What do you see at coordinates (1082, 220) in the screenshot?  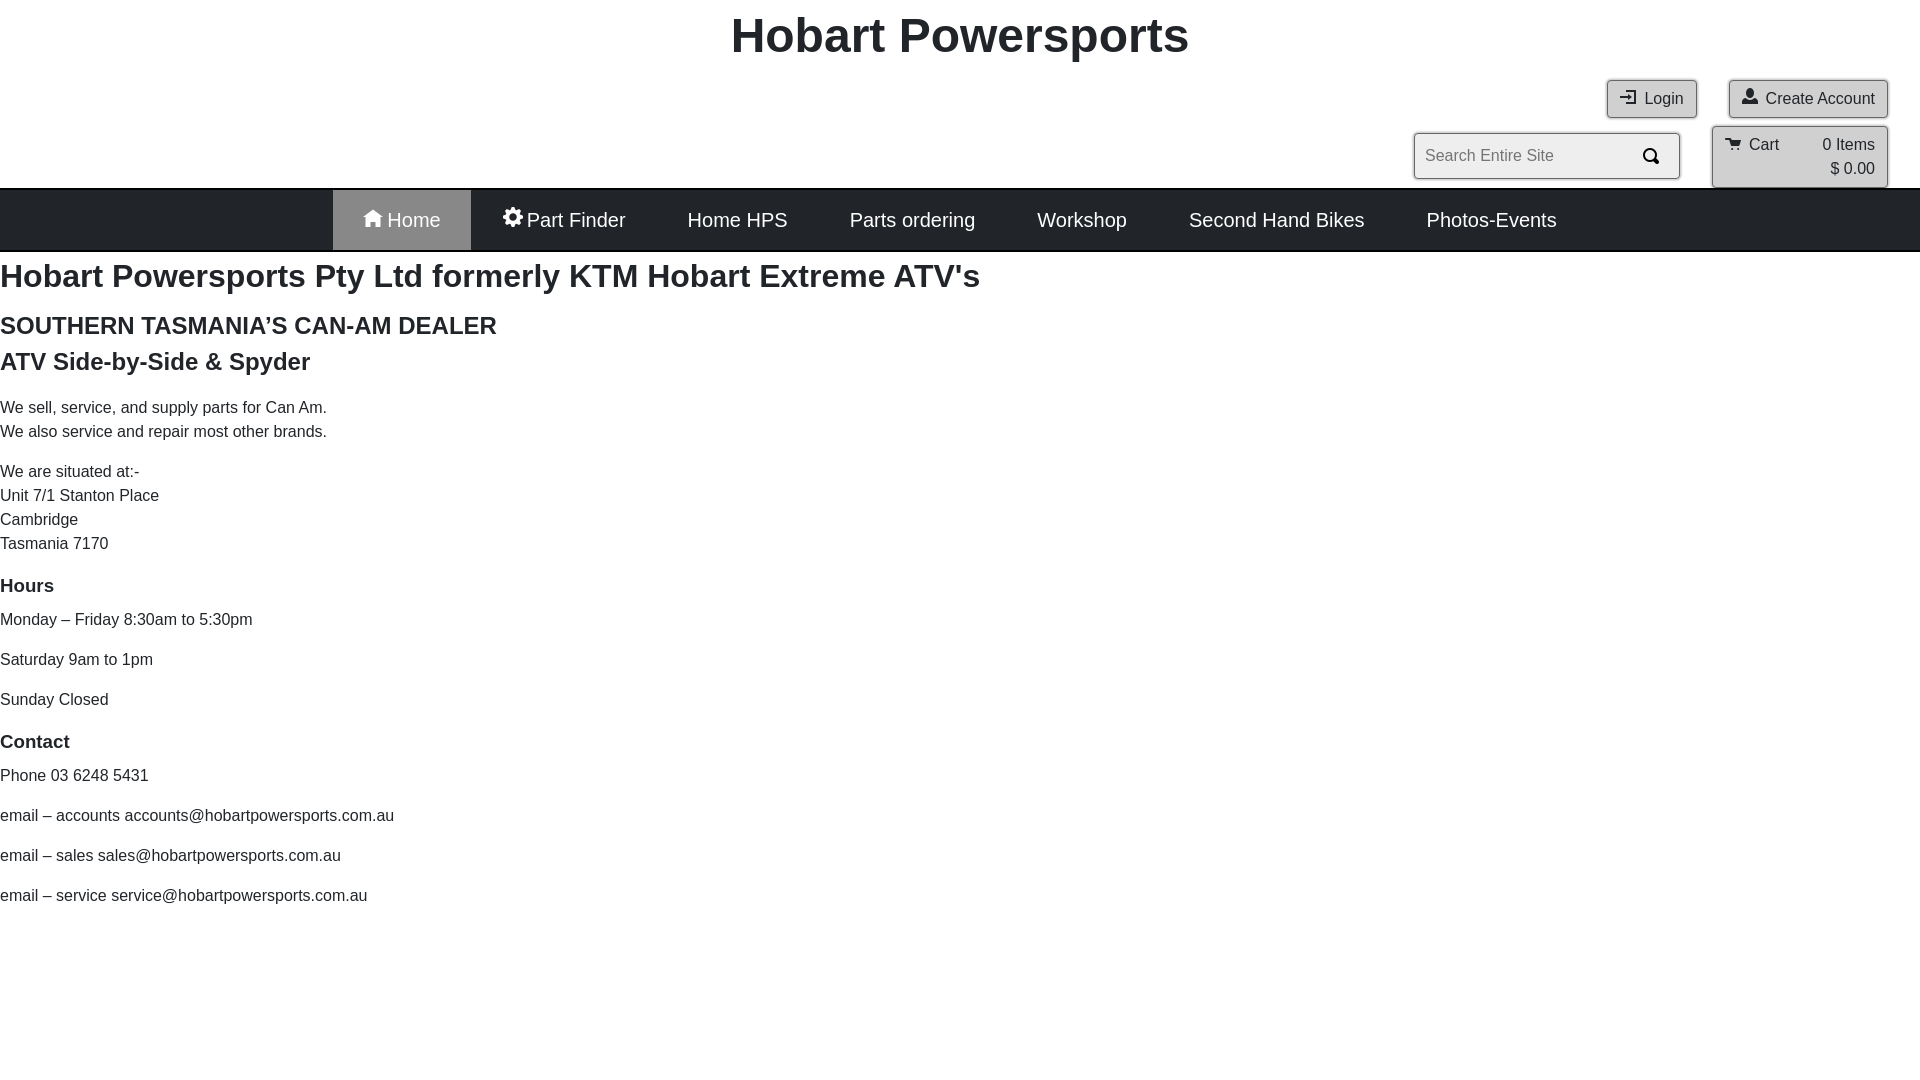 I see `Workshop` at bounding box center [1082, 220].